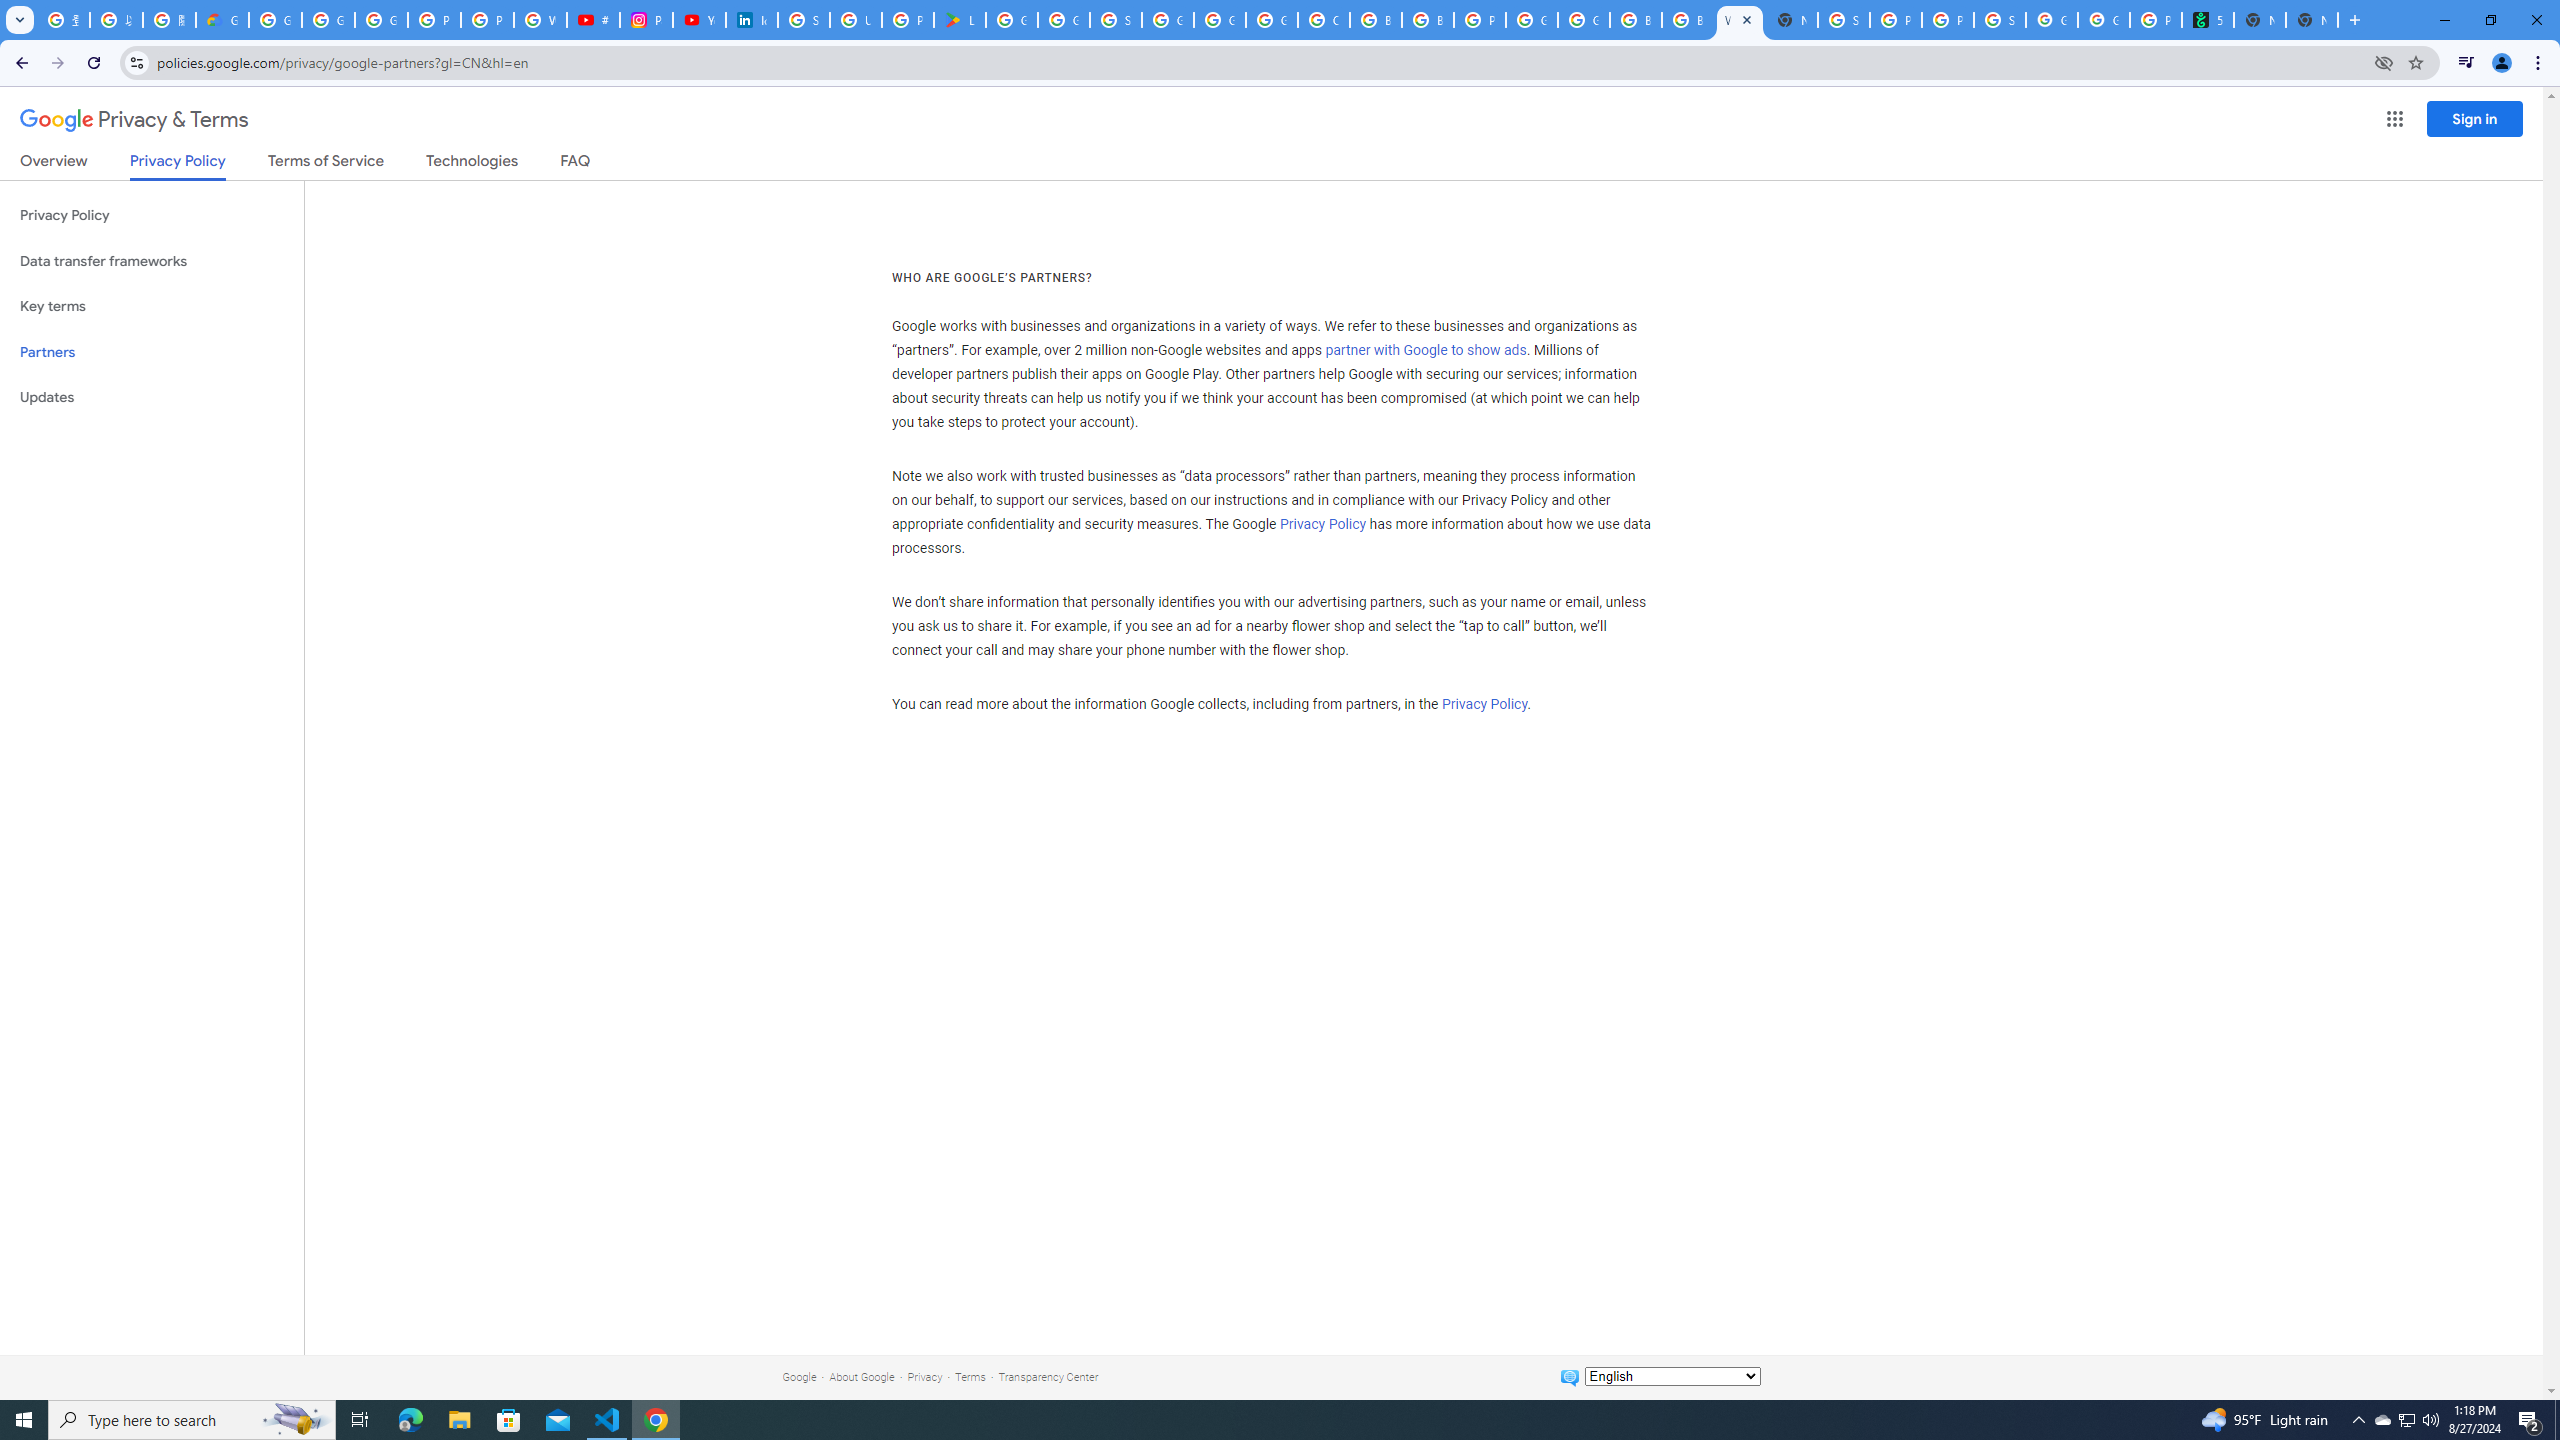 This screenshot has height=1440, width=2560. What do you see at coordinates (152, 397) in the screenshot?
I see `Updates` at bounding box center [152, 397].